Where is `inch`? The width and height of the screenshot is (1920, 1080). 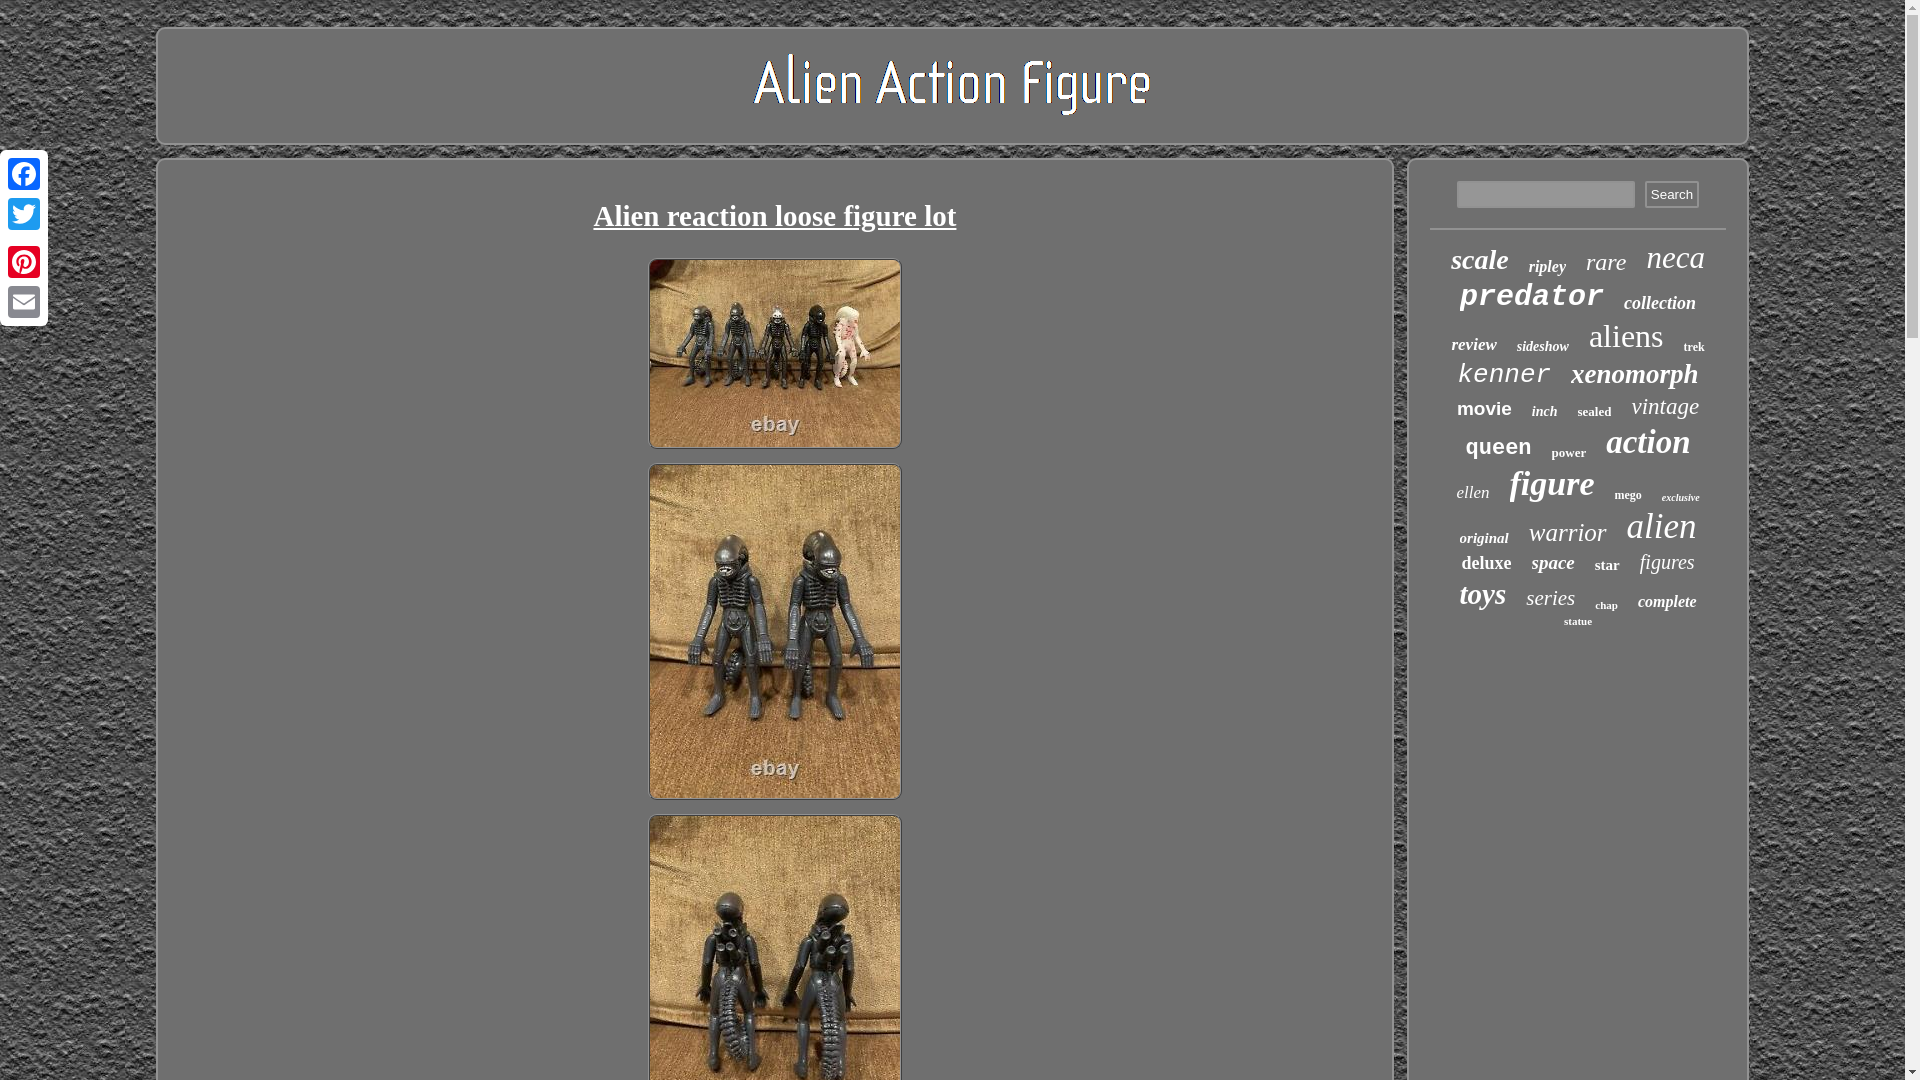
inch is located at coordinates (1544, 412).